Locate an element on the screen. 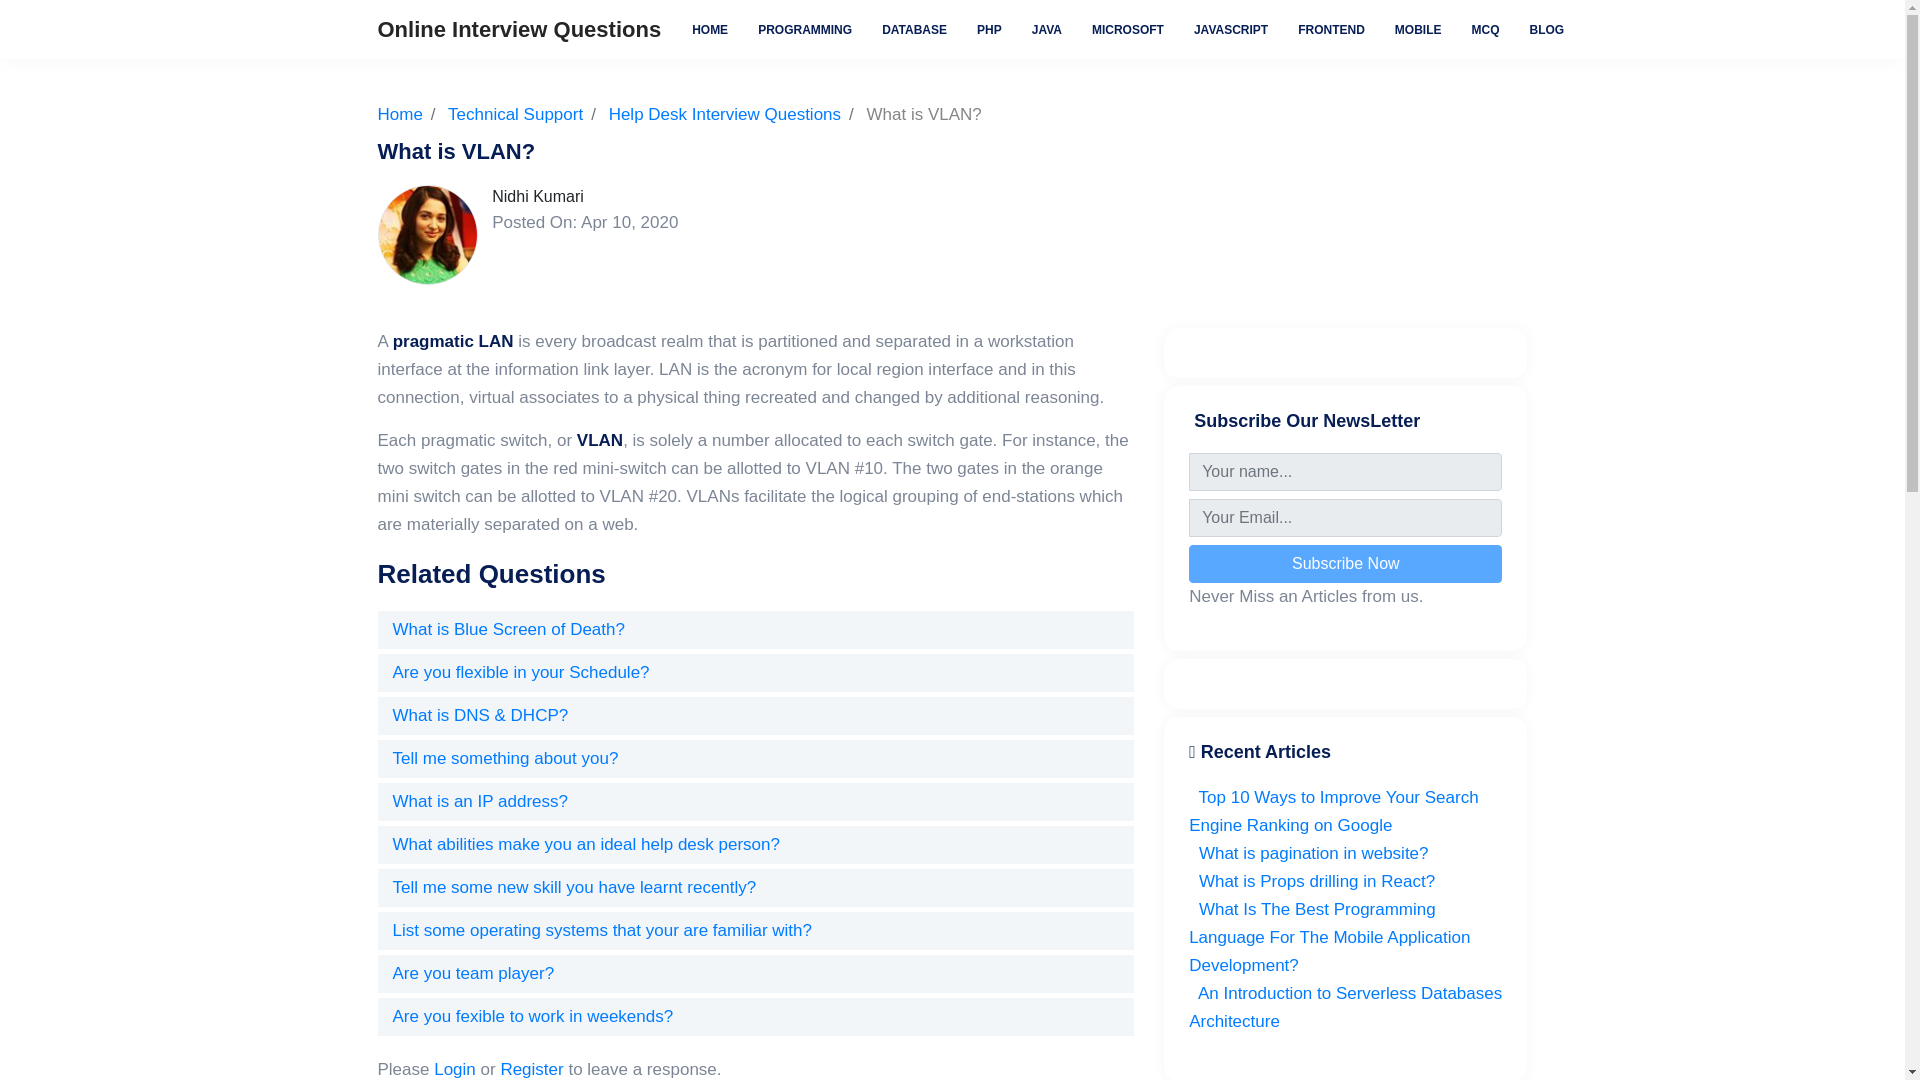 The width and height of the screenshot is (1920, 1080). FRONTEND is located at coordinates (1331, 28).